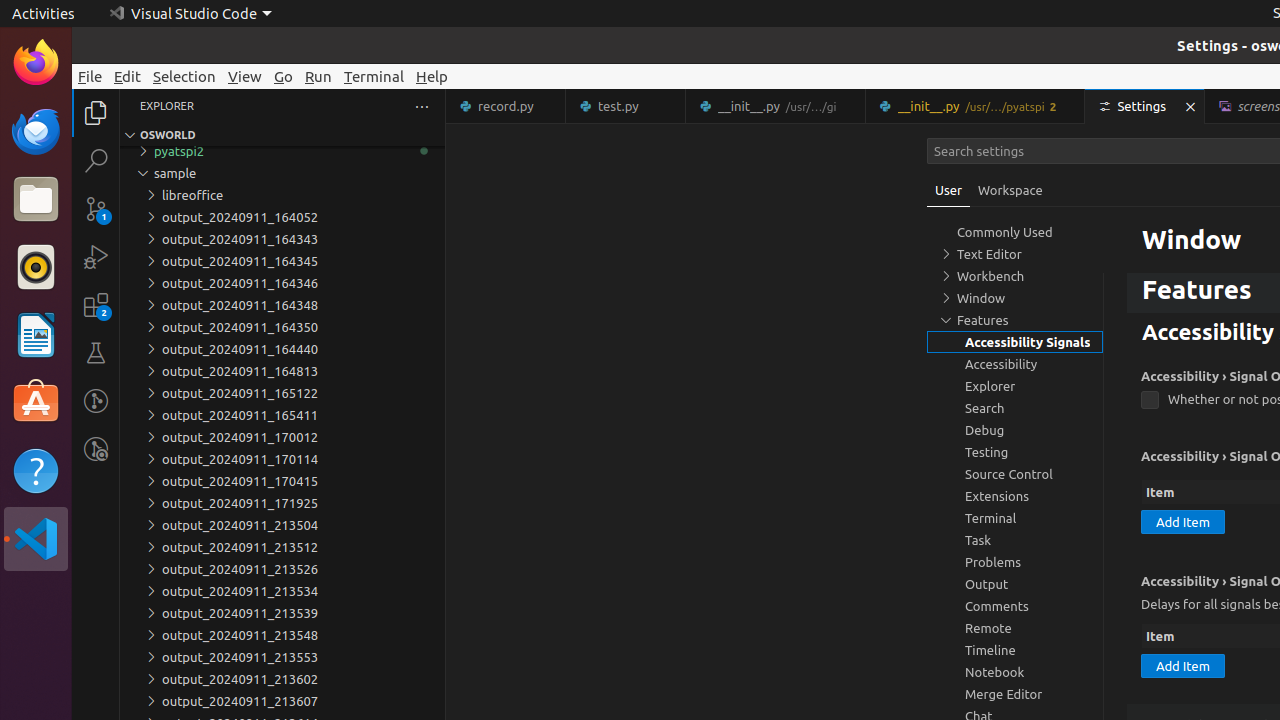 Image resolution: width=1280 pixels, height=720 pixels. What do you see at coordinates (282, 657) in the screenshot?
I see `output_20240911_213553` at bounding box center [282, 657].